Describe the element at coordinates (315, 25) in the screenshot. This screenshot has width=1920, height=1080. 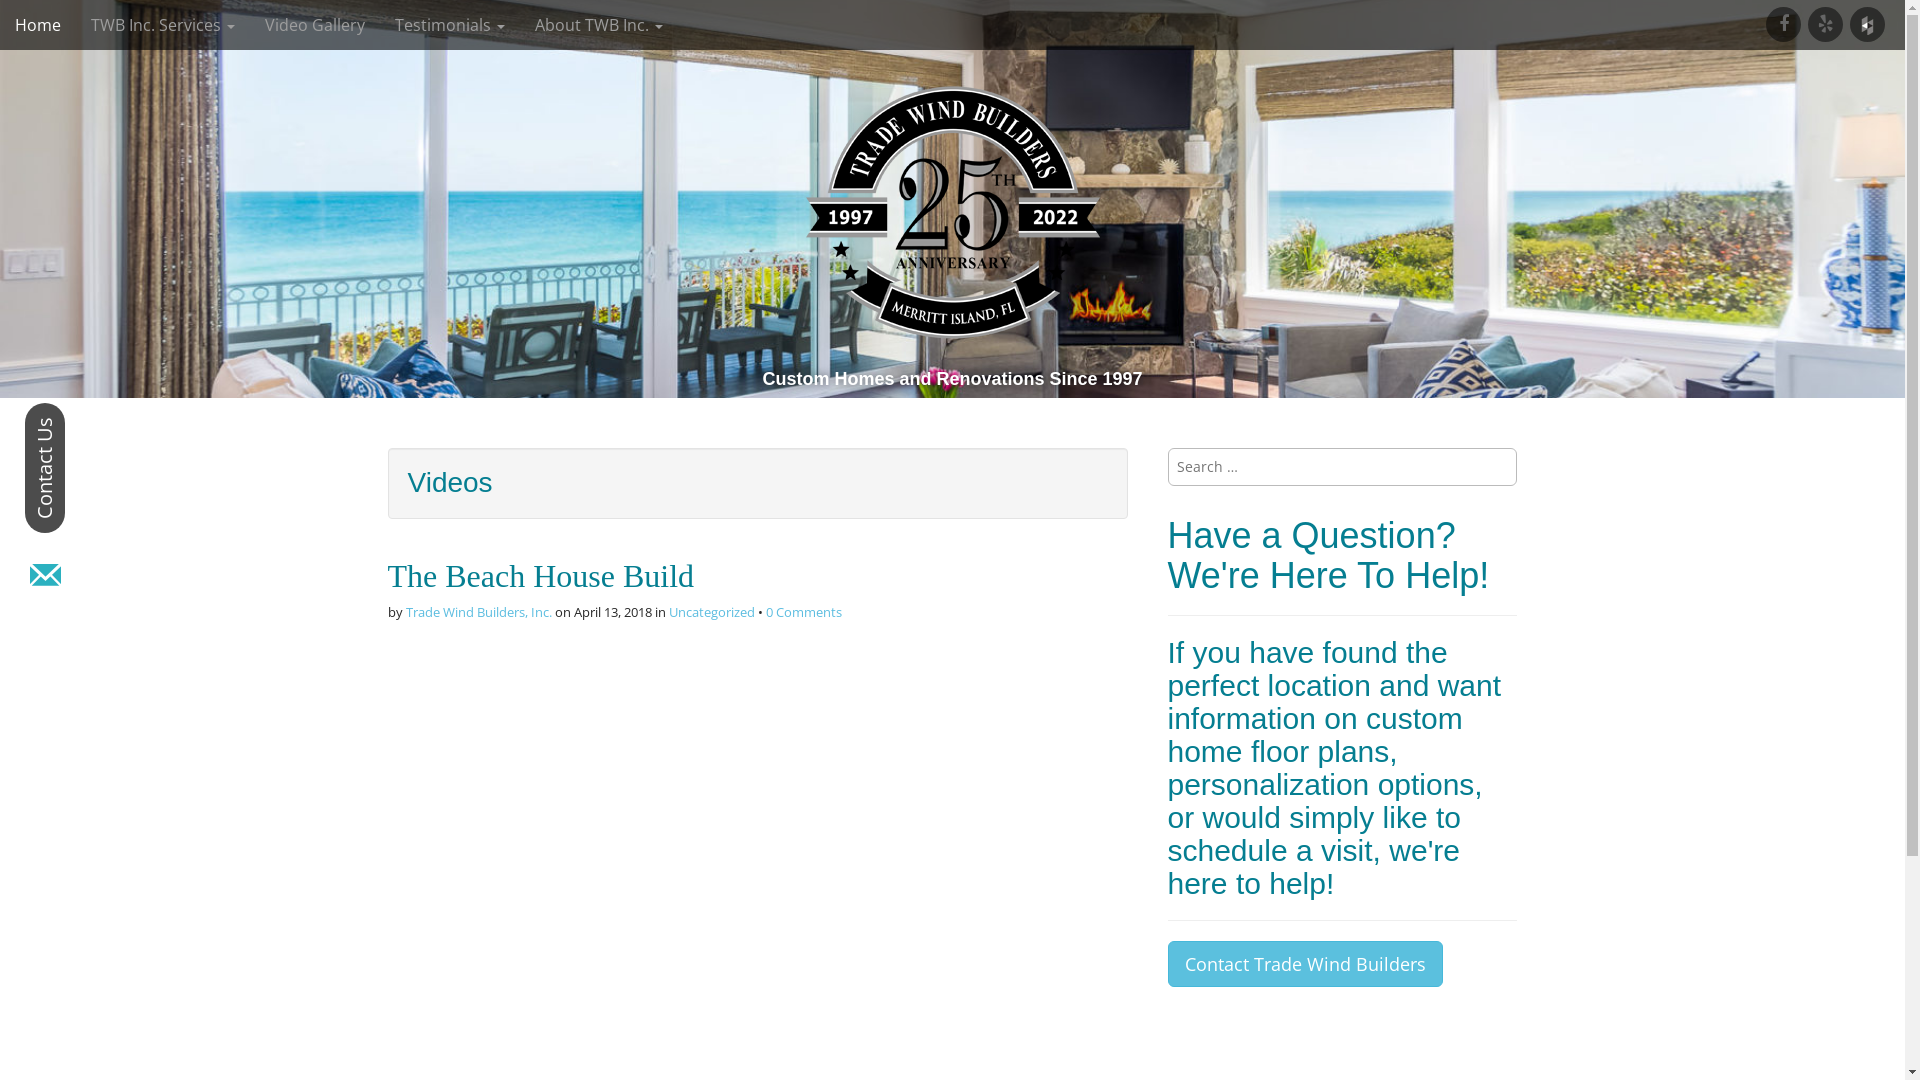
I see `Video Gallery` at that location.